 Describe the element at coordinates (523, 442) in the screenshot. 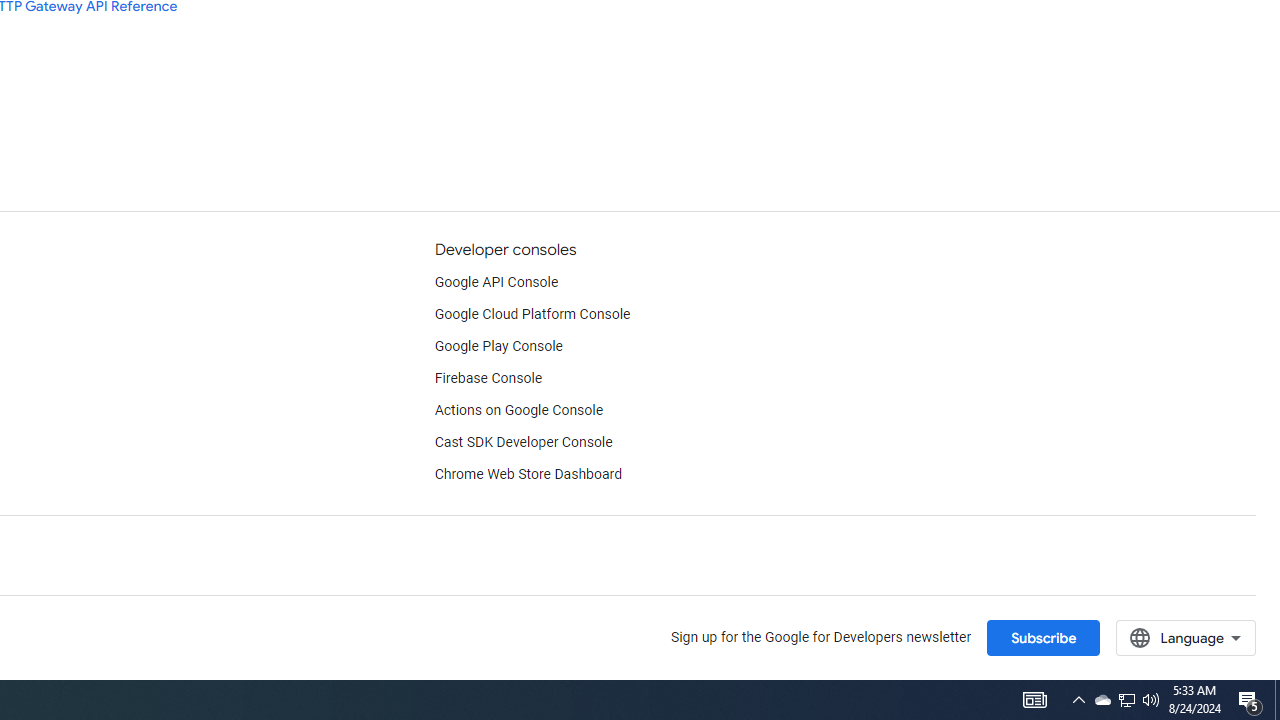

I see `Cast SDK Developer Console` at that location.